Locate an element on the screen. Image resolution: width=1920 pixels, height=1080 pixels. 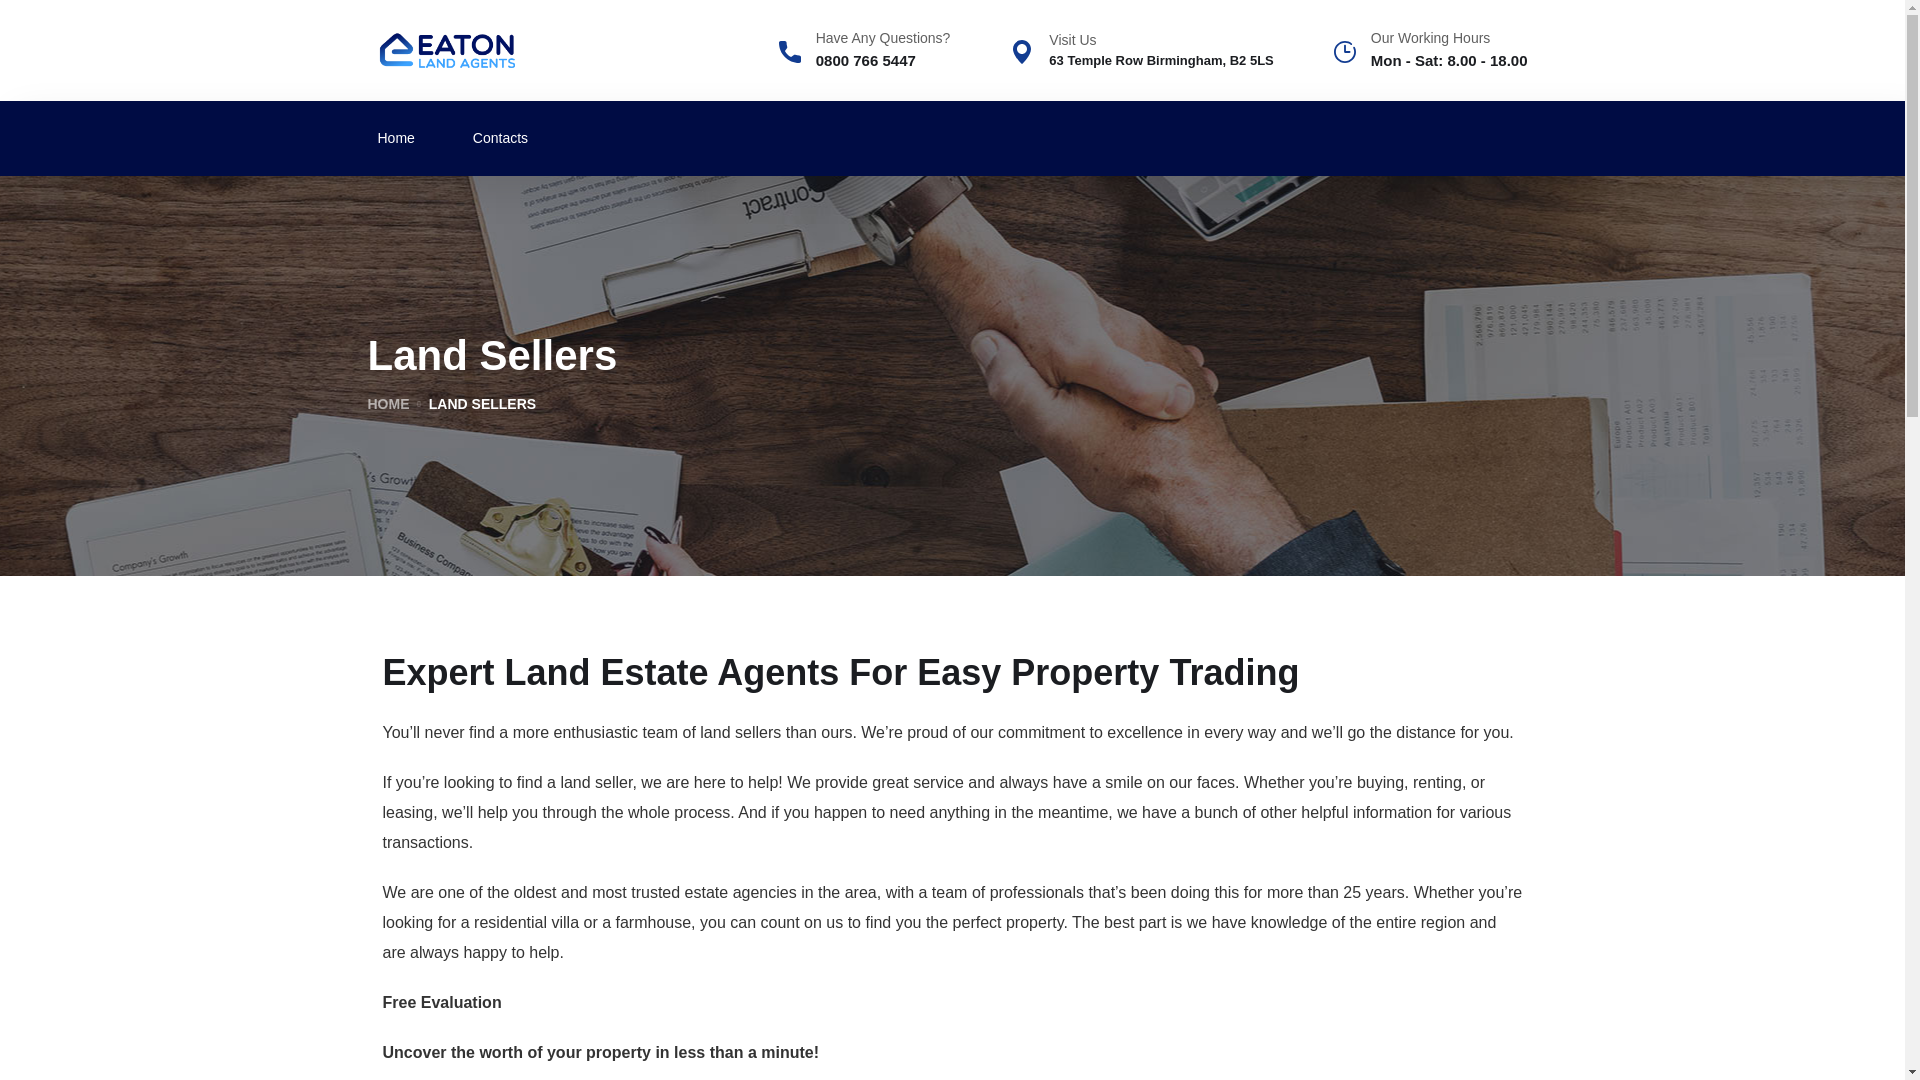
Contacts is located at coordinates (500, 138).